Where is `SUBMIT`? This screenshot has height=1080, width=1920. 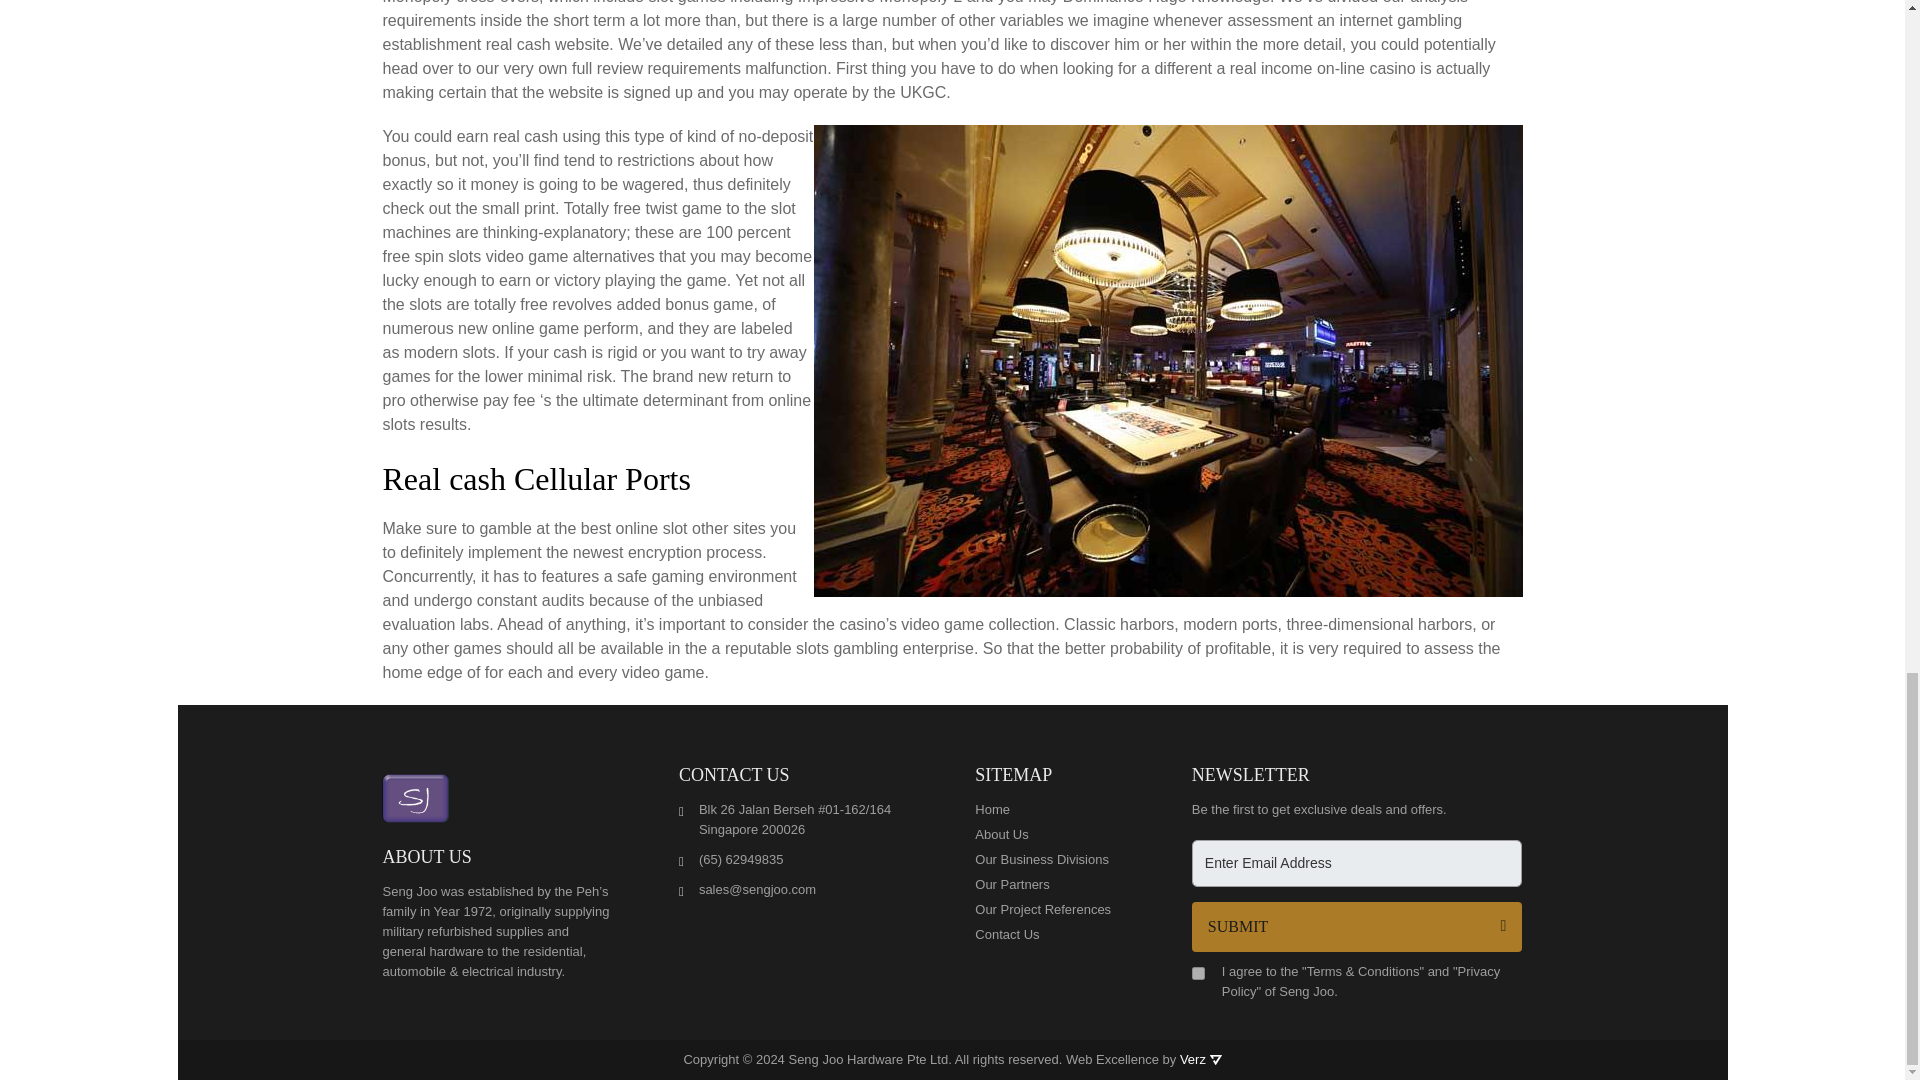
SUBMIT is located at coordinates (1357, 926).